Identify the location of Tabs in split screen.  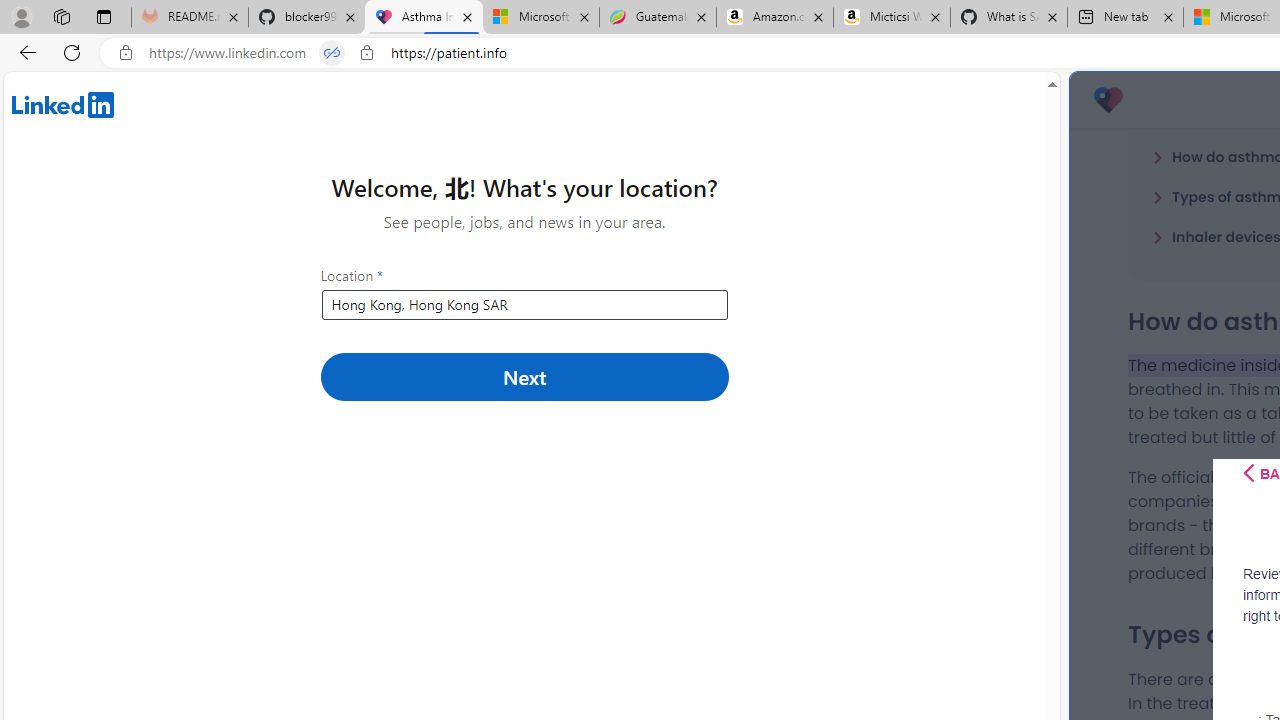
(332, 53).